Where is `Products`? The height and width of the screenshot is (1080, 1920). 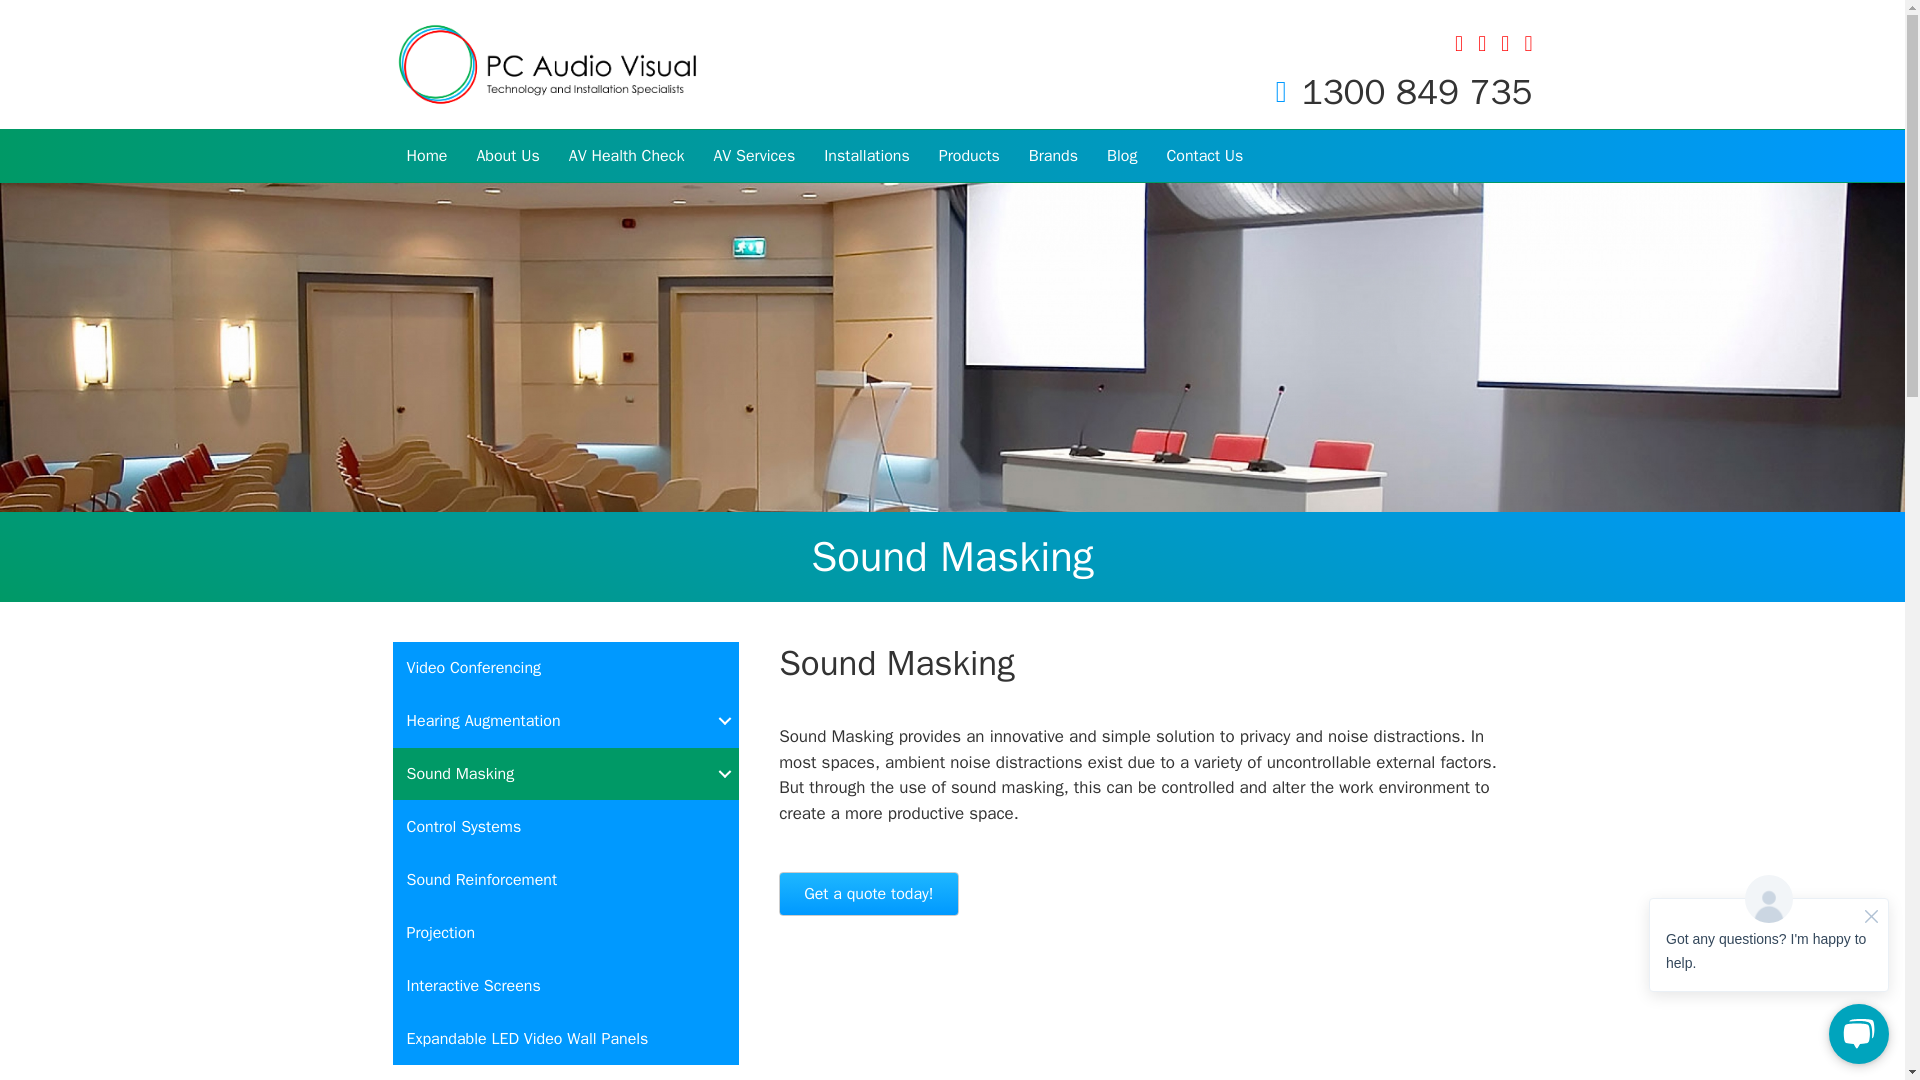 Products is located at coordinates (969, 156).